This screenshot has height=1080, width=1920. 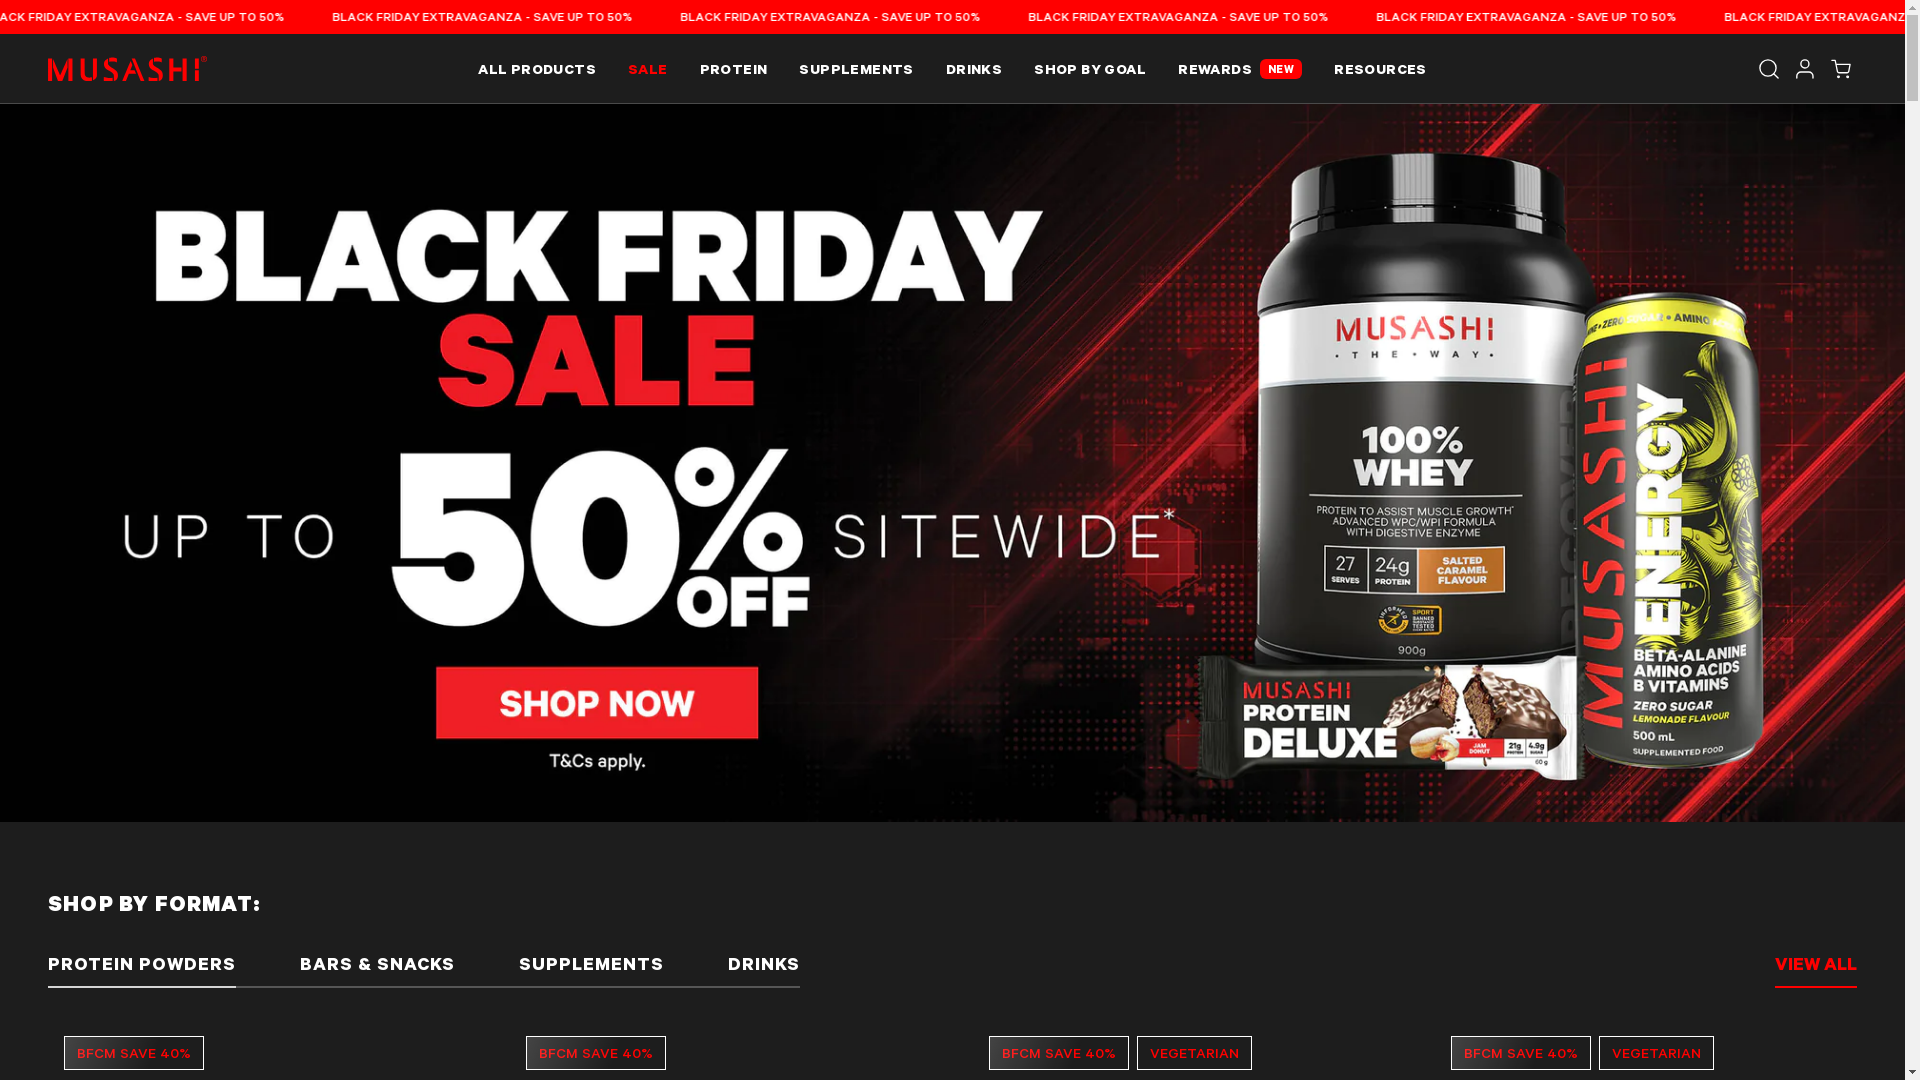 What do you see at coordinates (537, 68) in the screenshot?
I see `ALL PRODUCTS` at bounding box center [537, 68].